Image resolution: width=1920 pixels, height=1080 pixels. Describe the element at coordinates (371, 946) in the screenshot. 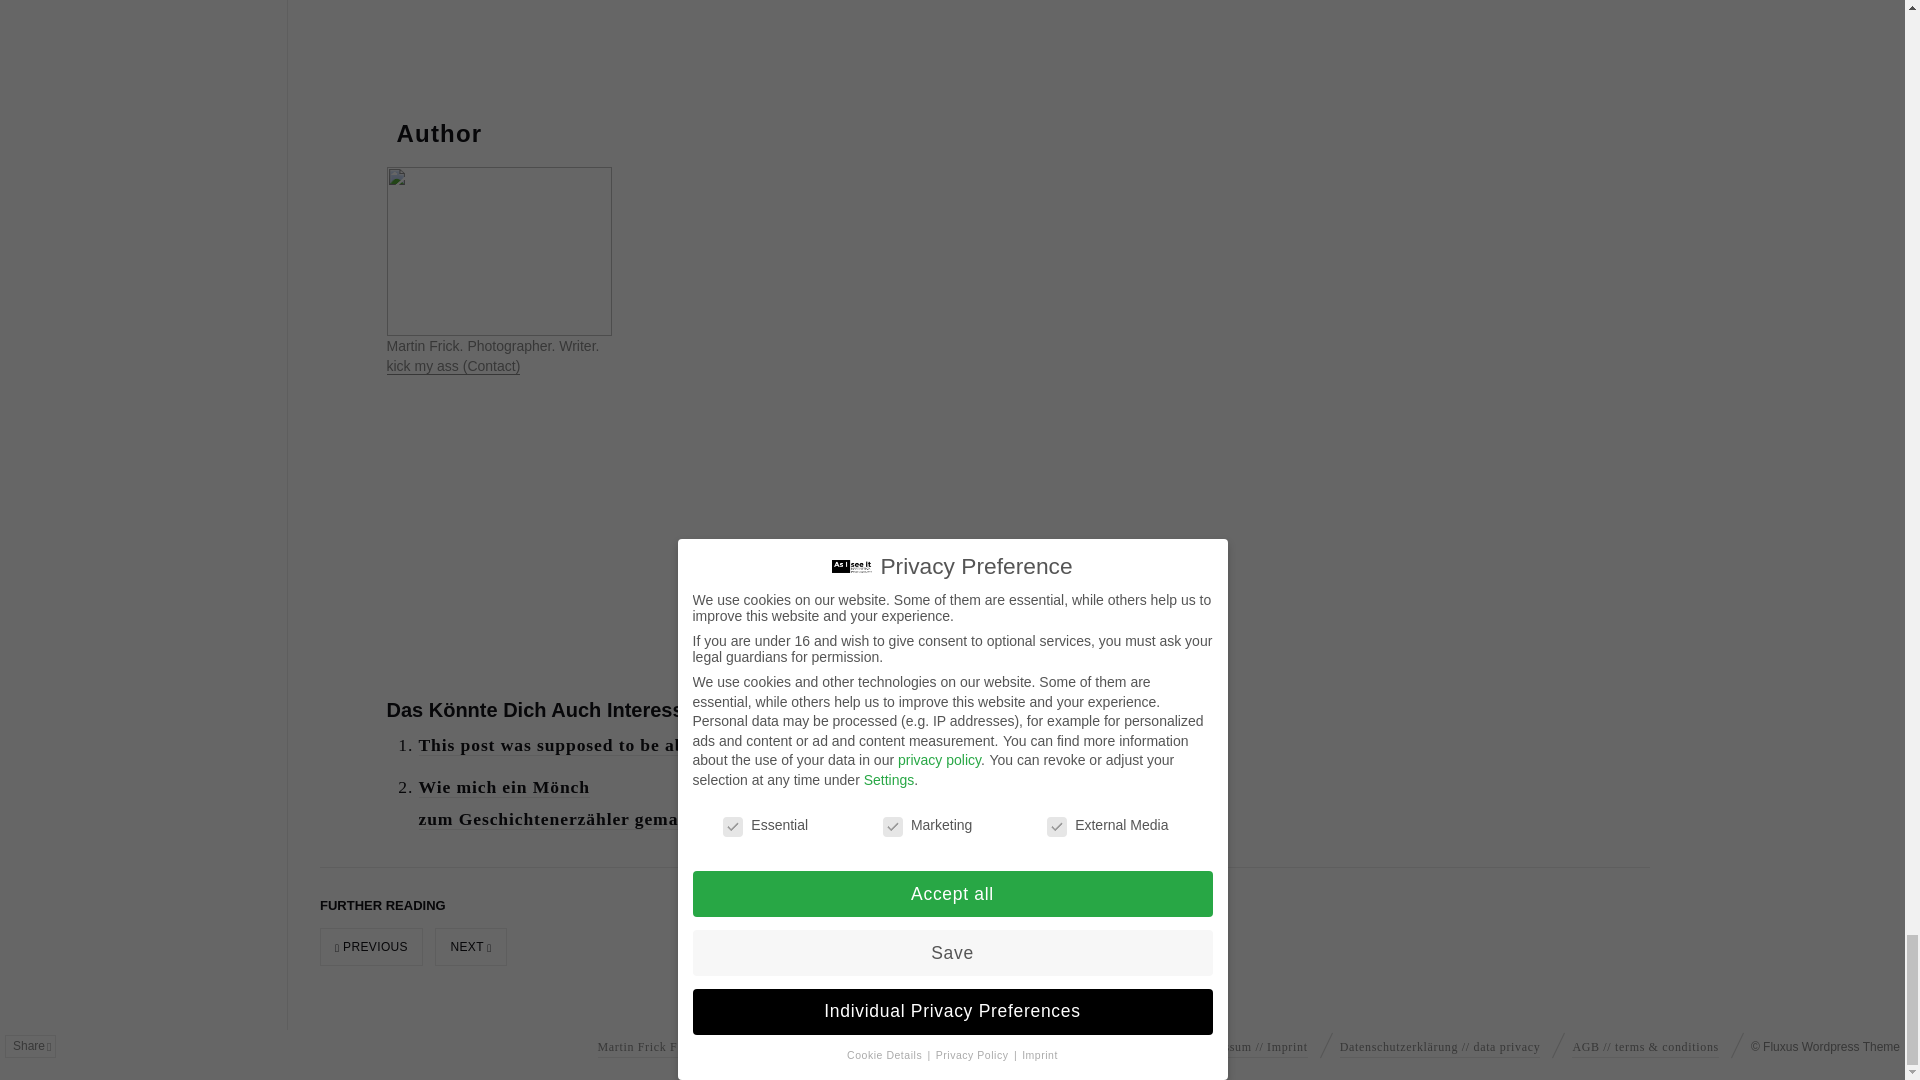

I see `PREVIOUS` at that location.